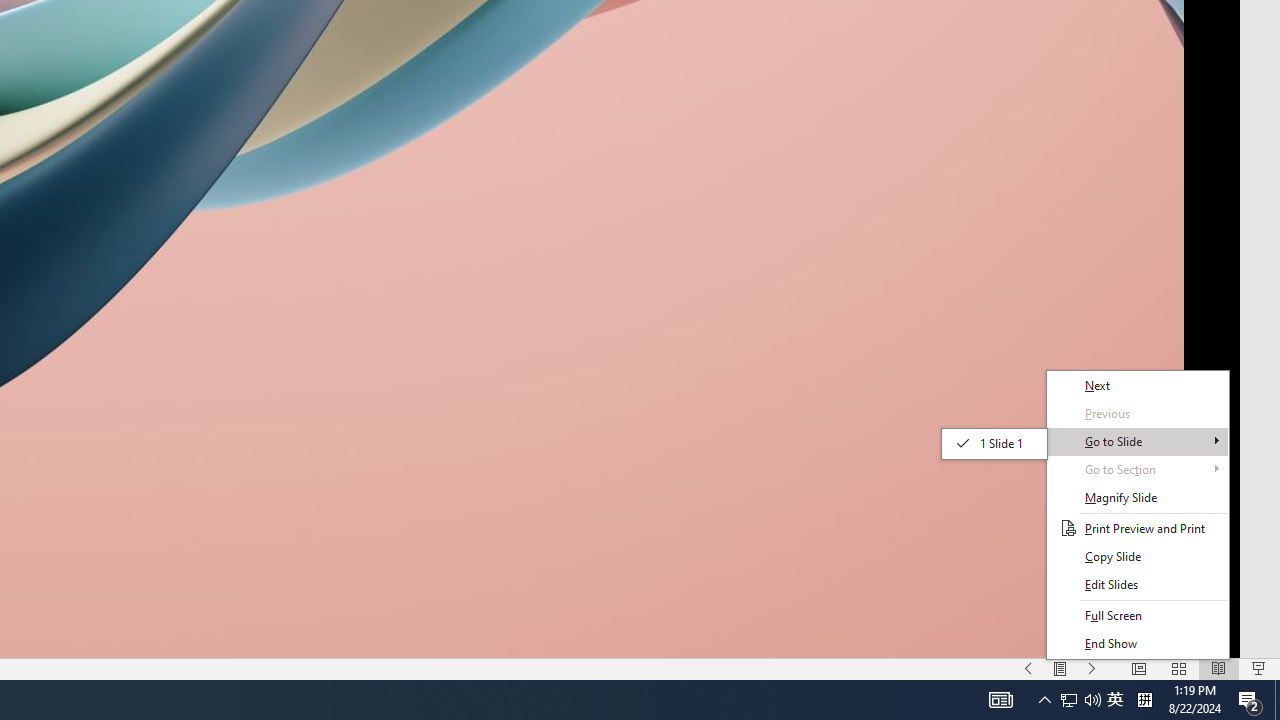 Image resolution: width=1280 pixels, height=720 pixels. What do you see at coordinates (1138, 528) in the screenshot?
I see `Print Preview and Print` at bounding box center [1138, 528].